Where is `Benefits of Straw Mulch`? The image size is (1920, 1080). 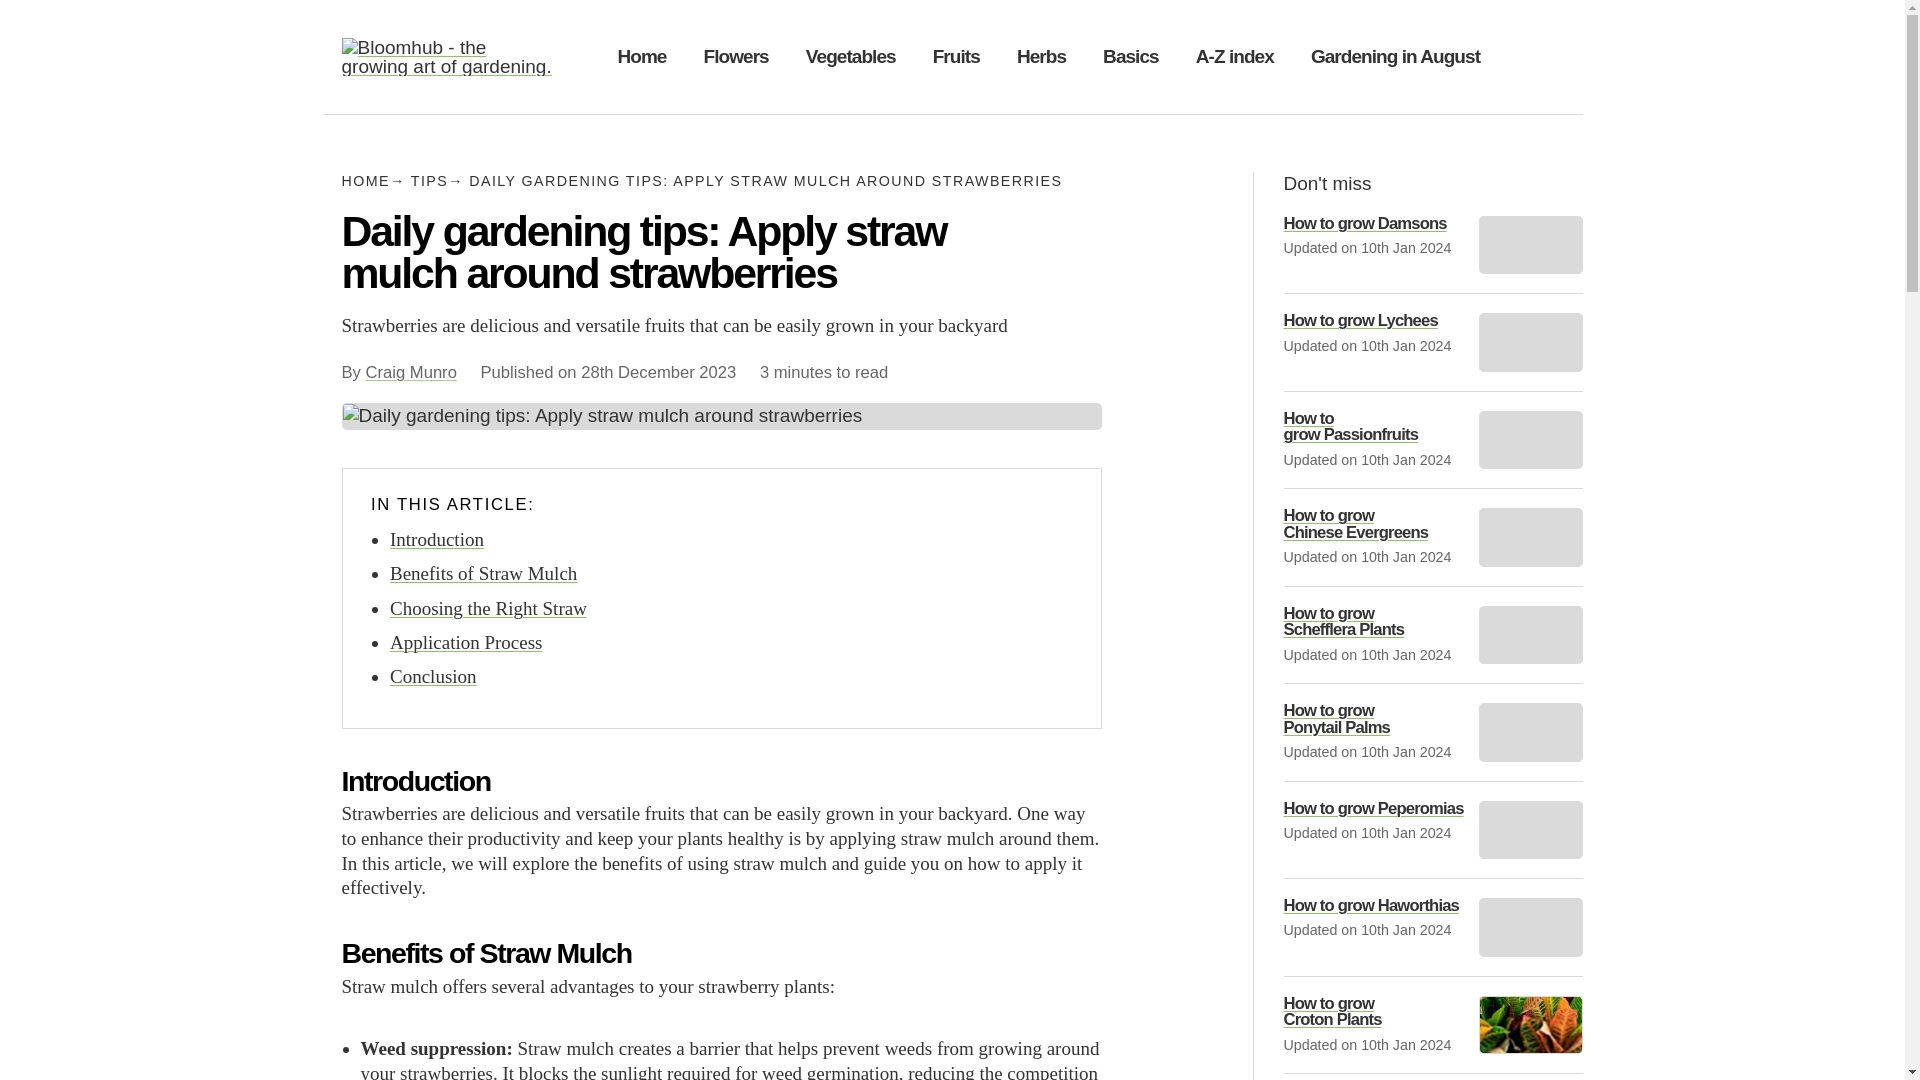 Benefits of Straw Mulch is located at coordinates (483, 573).